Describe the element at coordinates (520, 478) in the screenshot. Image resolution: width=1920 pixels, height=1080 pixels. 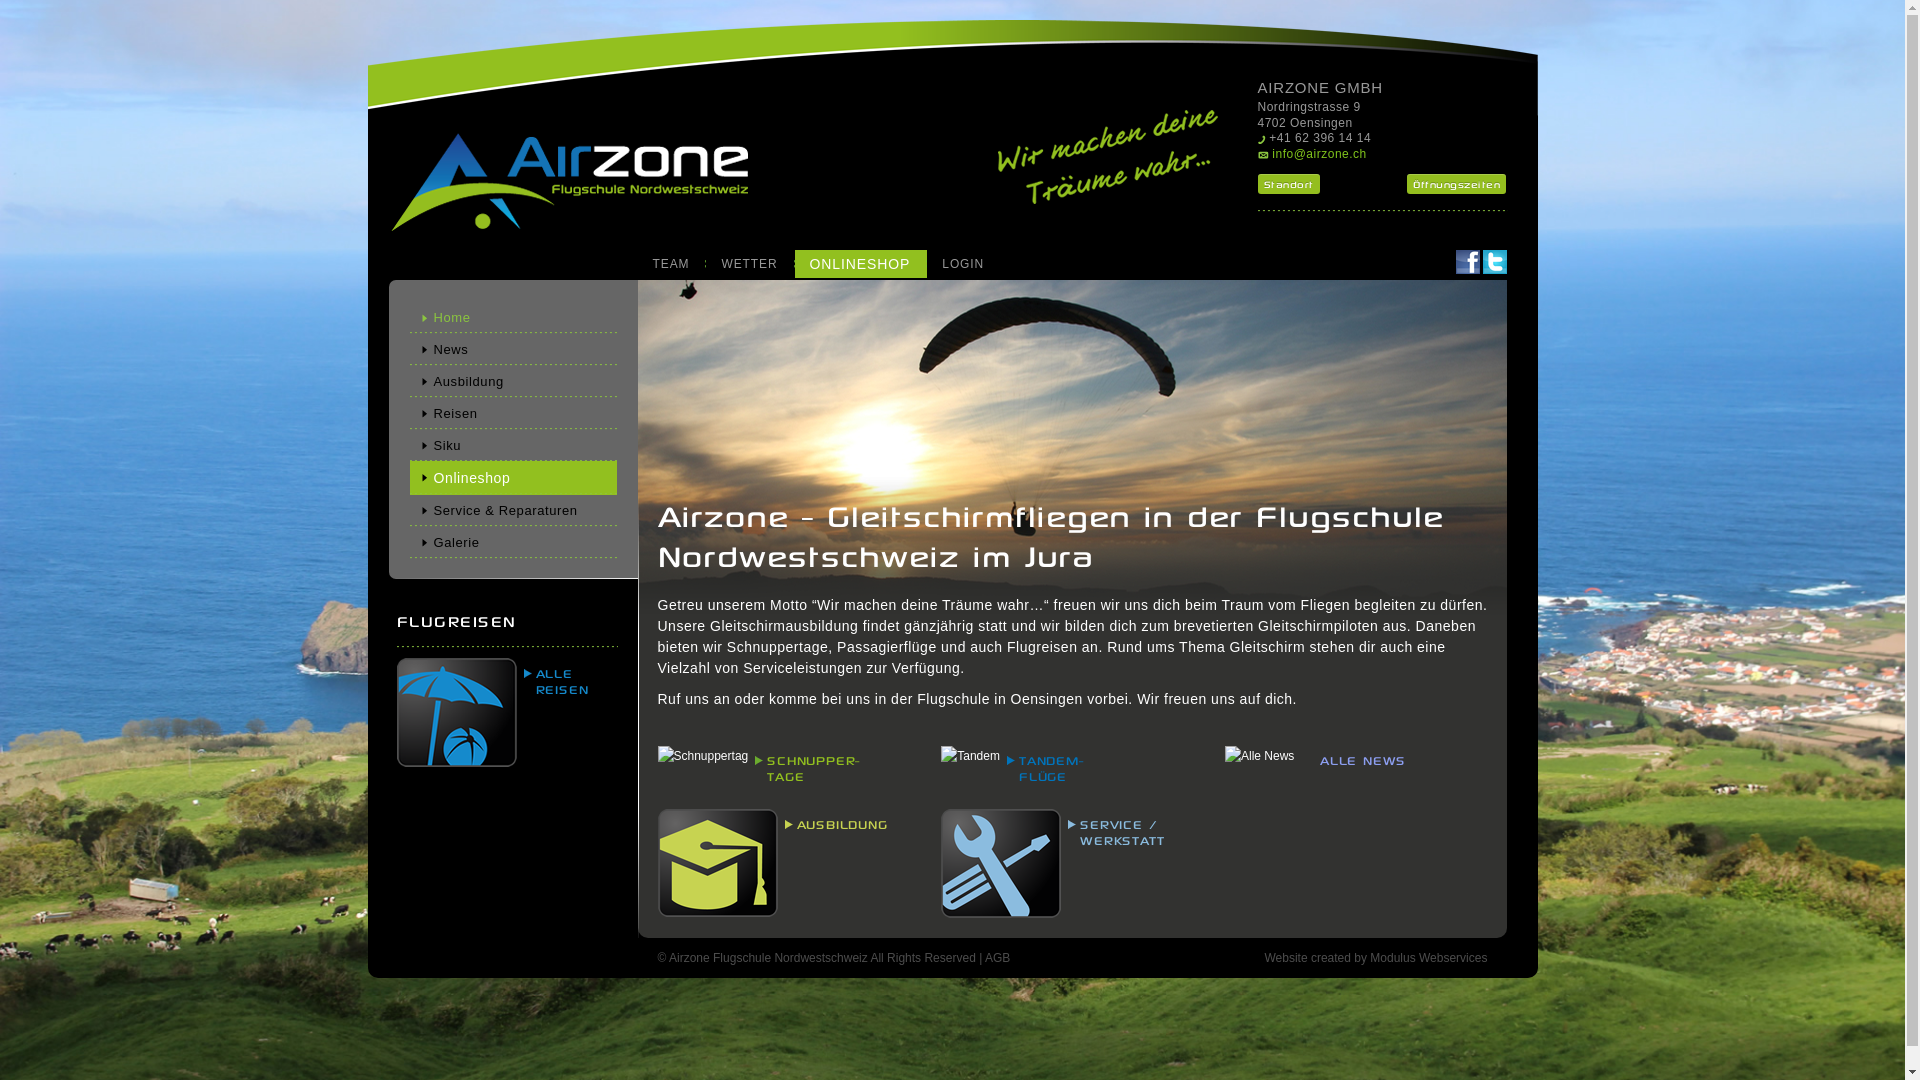
I see `Onlineshop` at that location.